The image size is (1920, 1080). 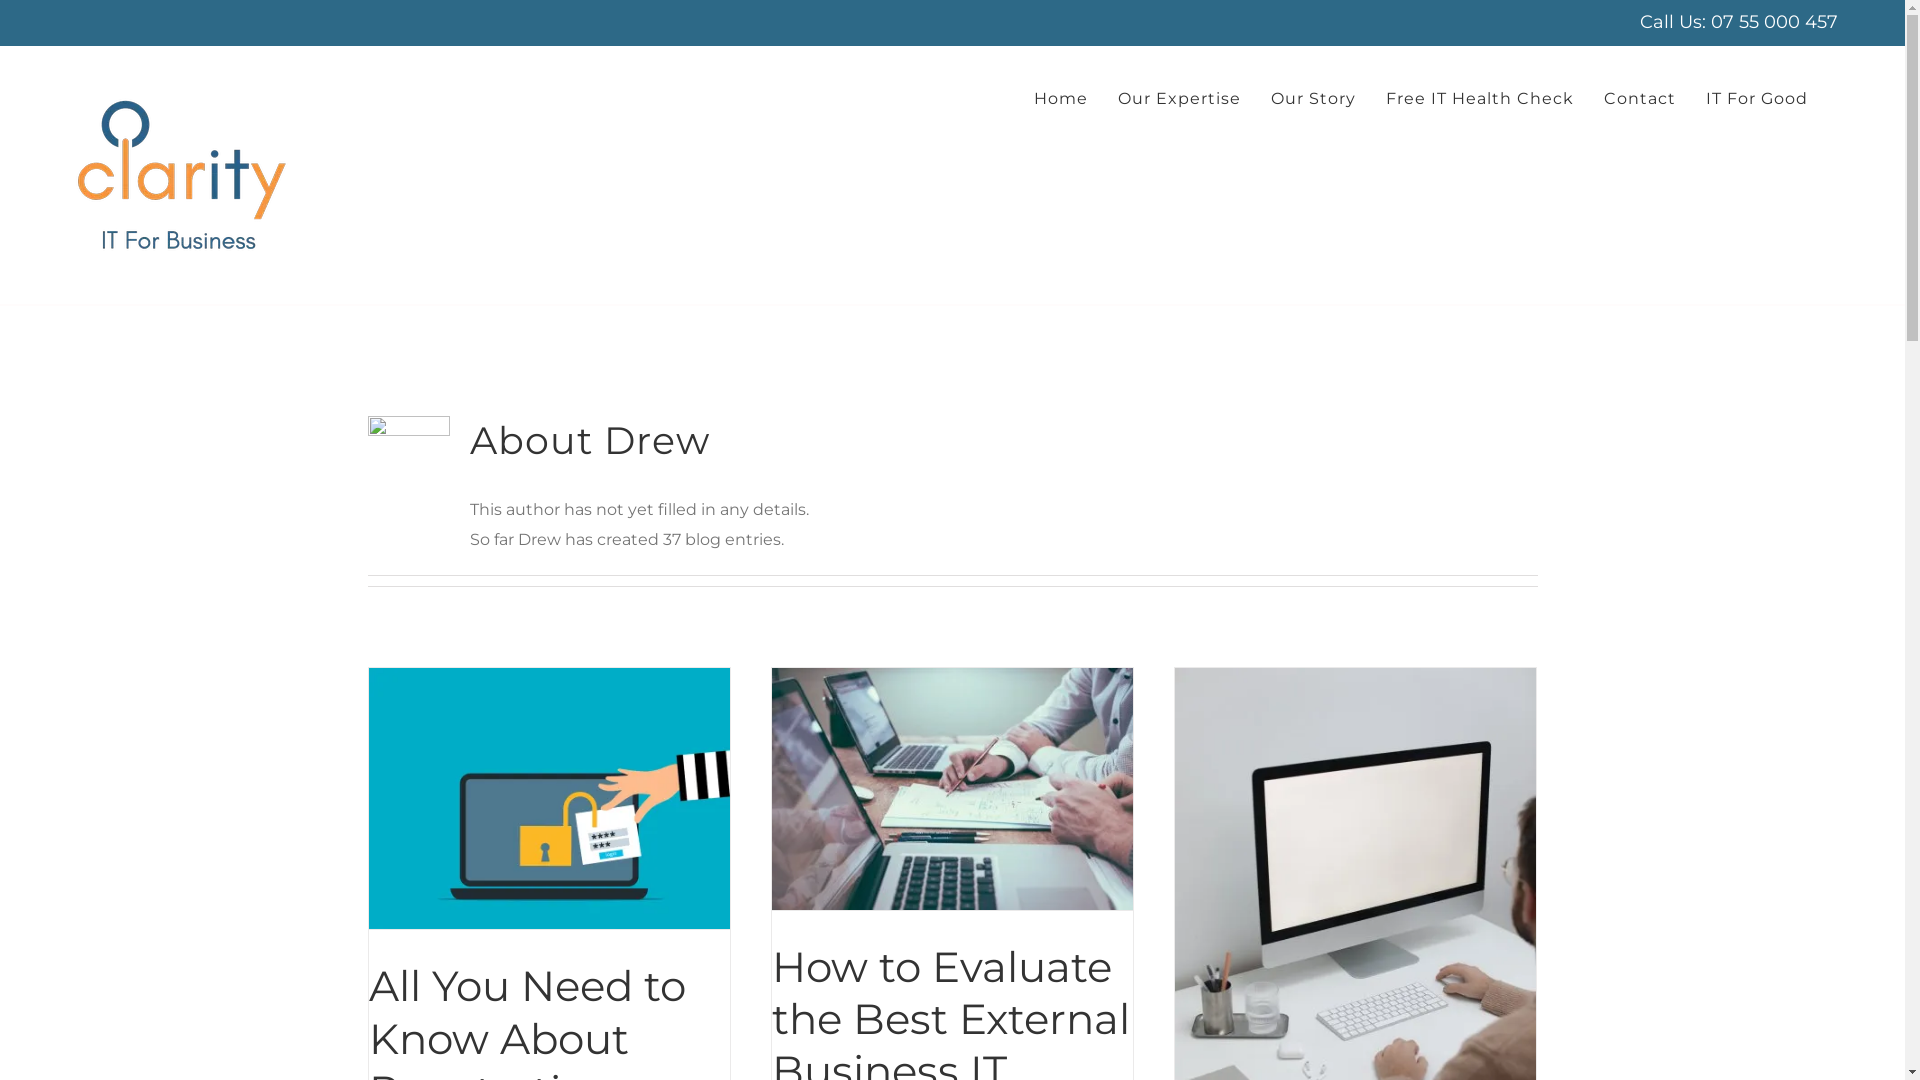 I want to click on Our Story, so click(x=1314, y=99).